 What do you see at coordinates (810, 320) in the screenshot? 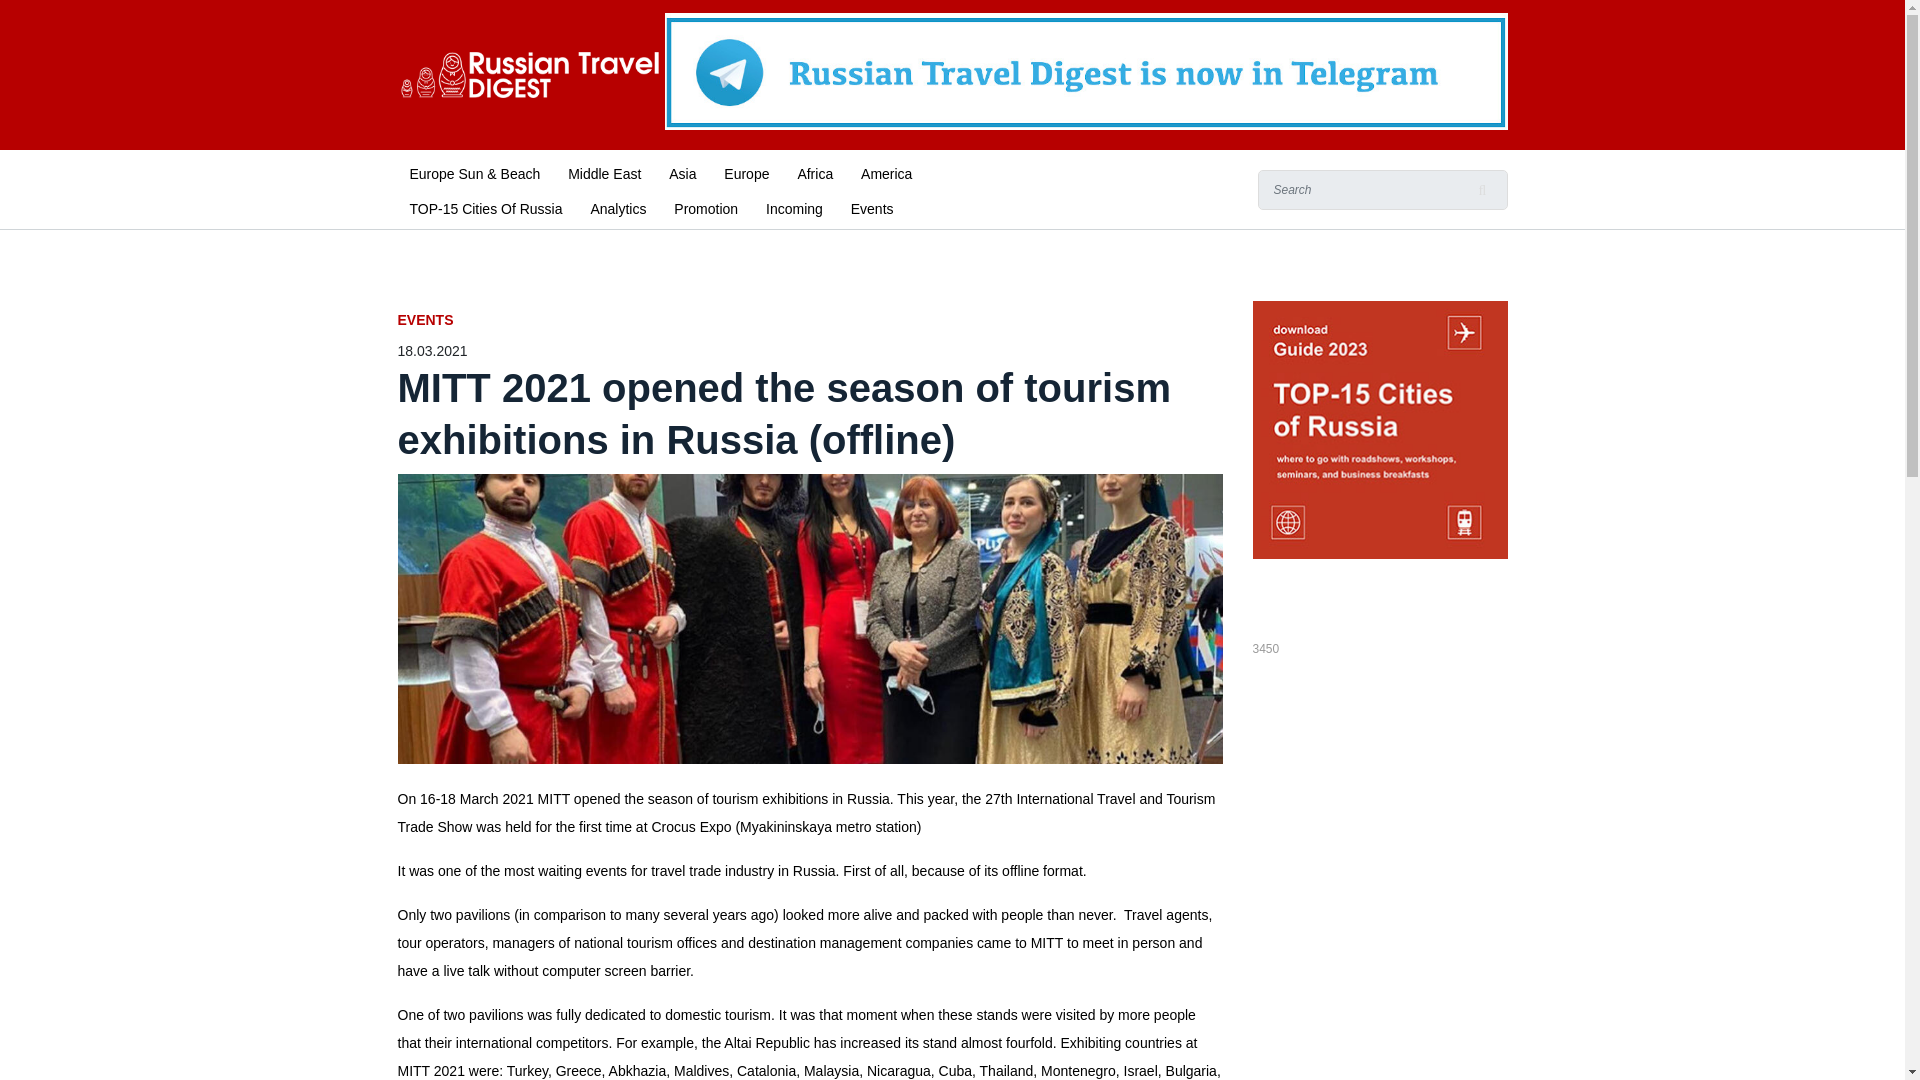
I see `EVENTS` at bounding box center [810, 320].